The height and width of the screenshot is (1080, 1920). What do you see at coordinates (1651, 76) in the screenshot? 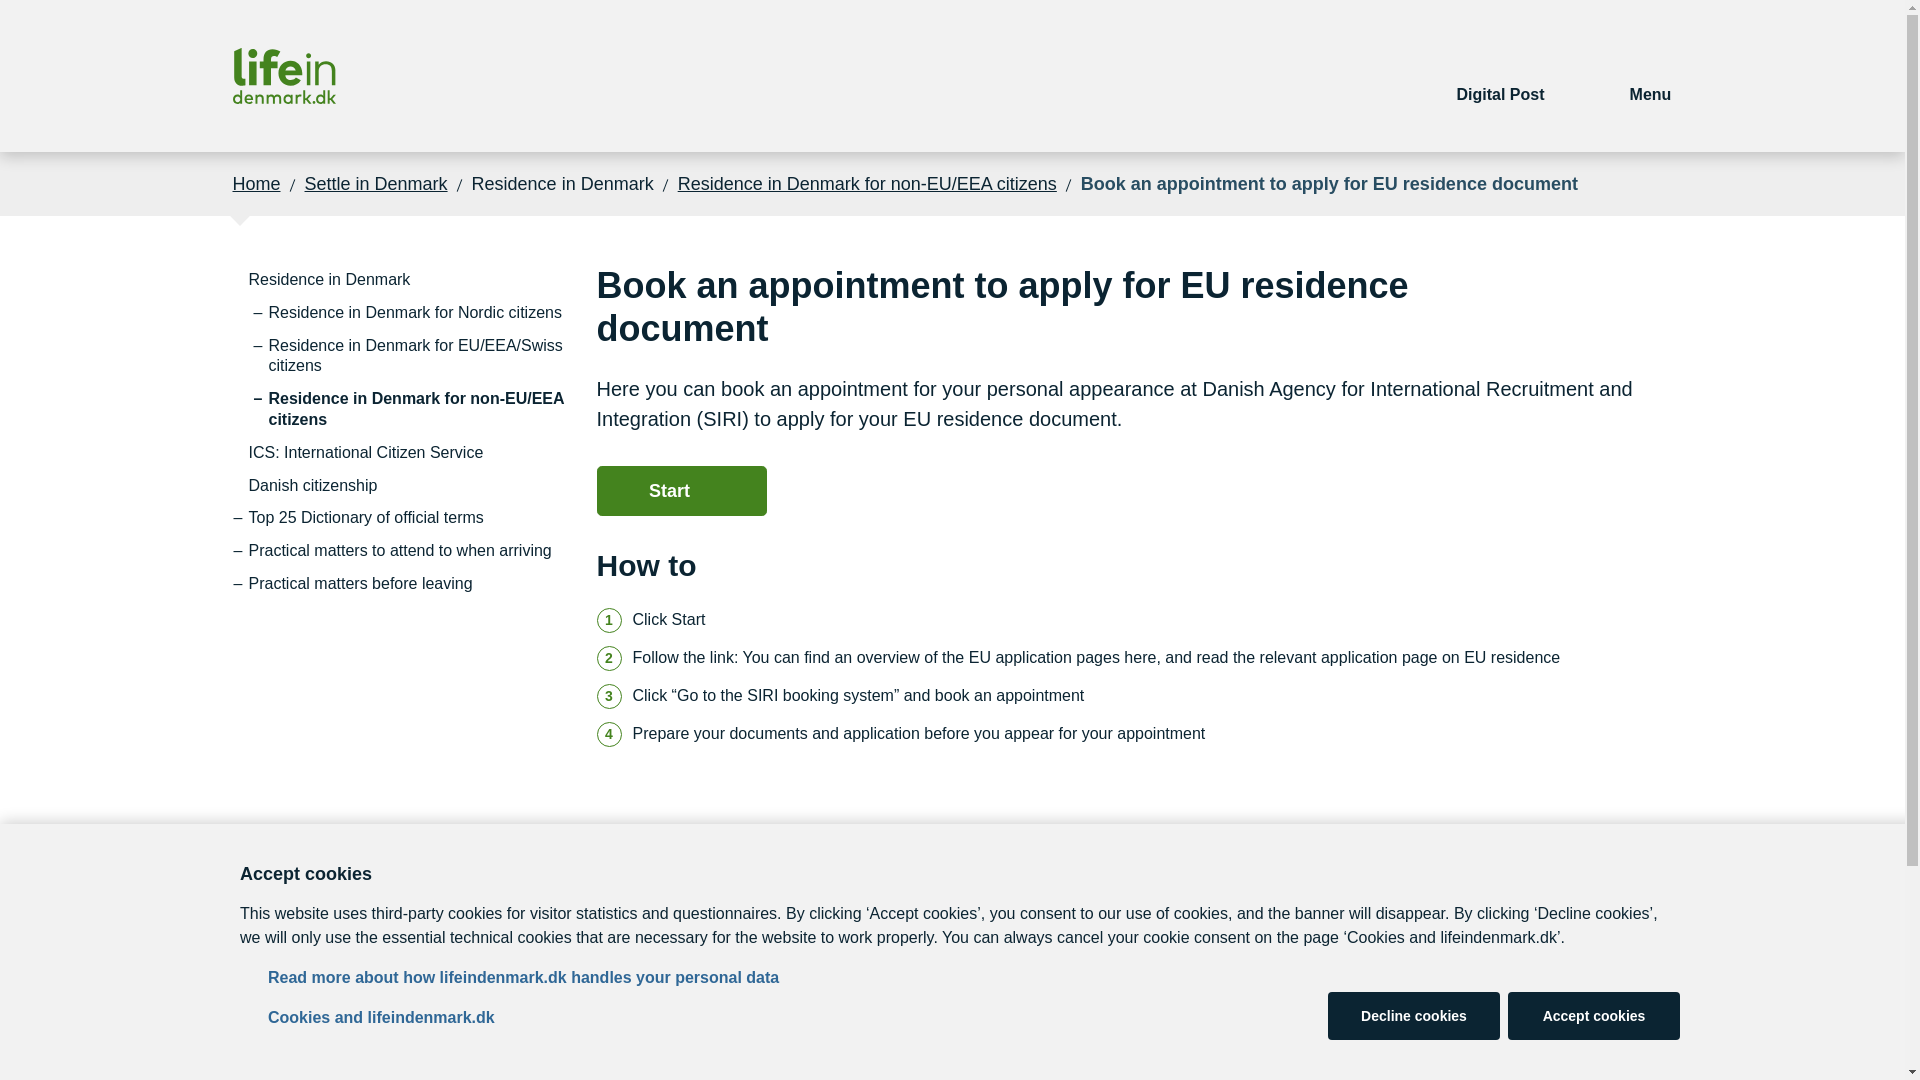
I see `Menu` at bounding box center [1651, 76].